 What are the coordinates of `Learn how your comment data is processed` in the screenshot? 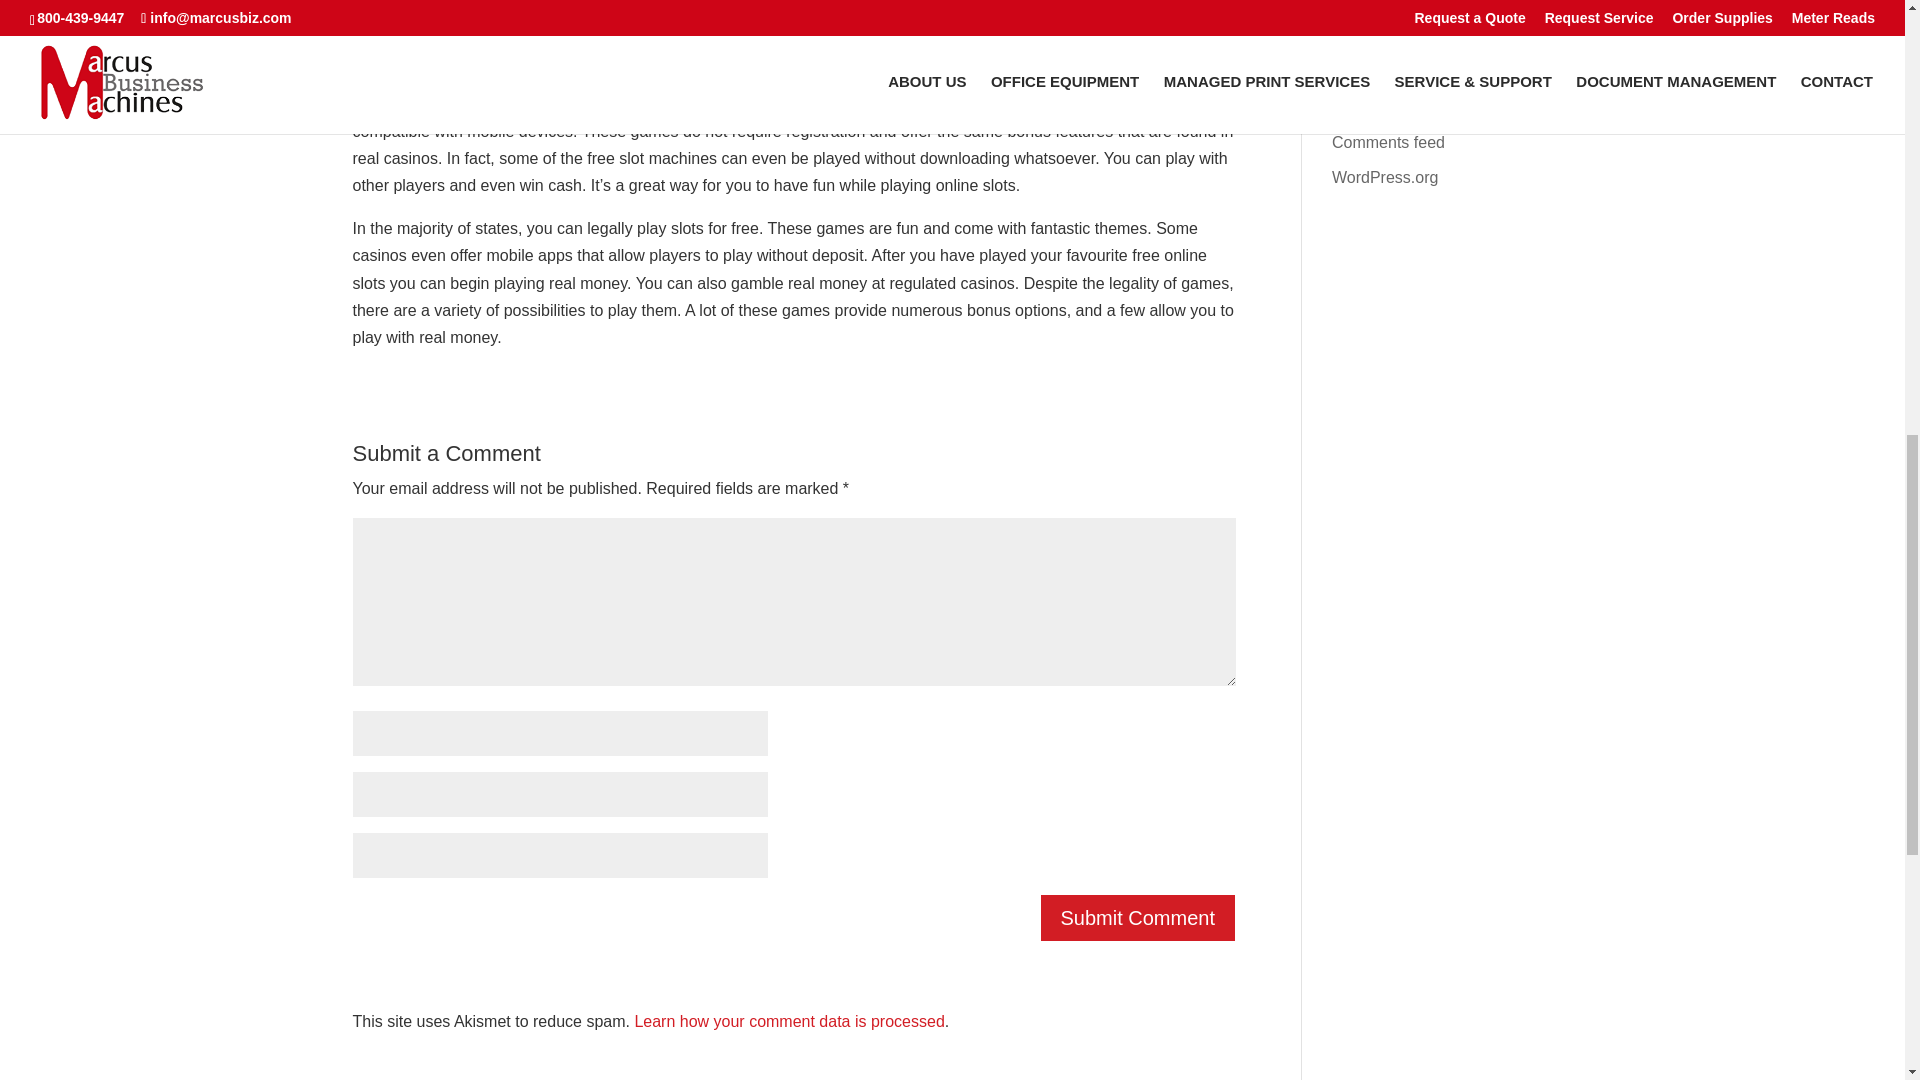 It's located at (788, 1020).